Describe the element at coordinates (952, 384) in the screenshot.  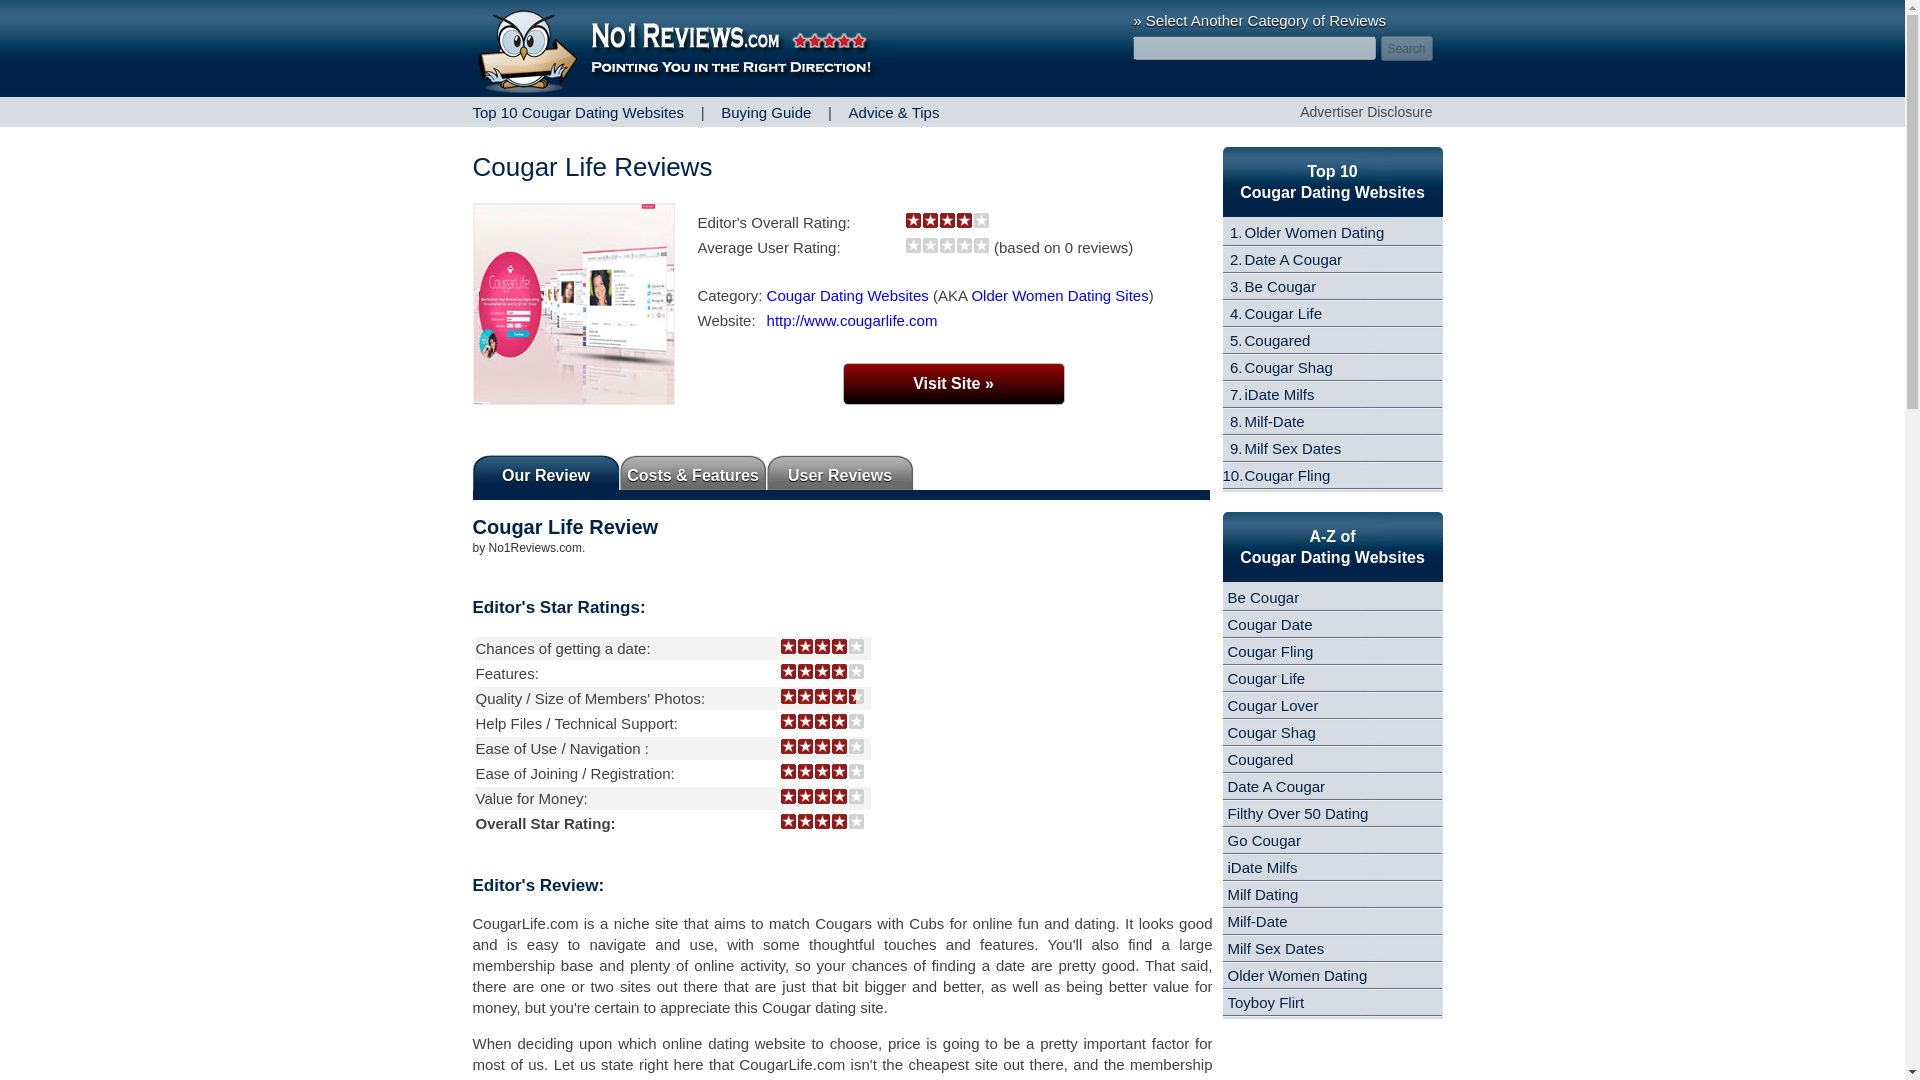
I see `Visit CougarLife.com` at that location.